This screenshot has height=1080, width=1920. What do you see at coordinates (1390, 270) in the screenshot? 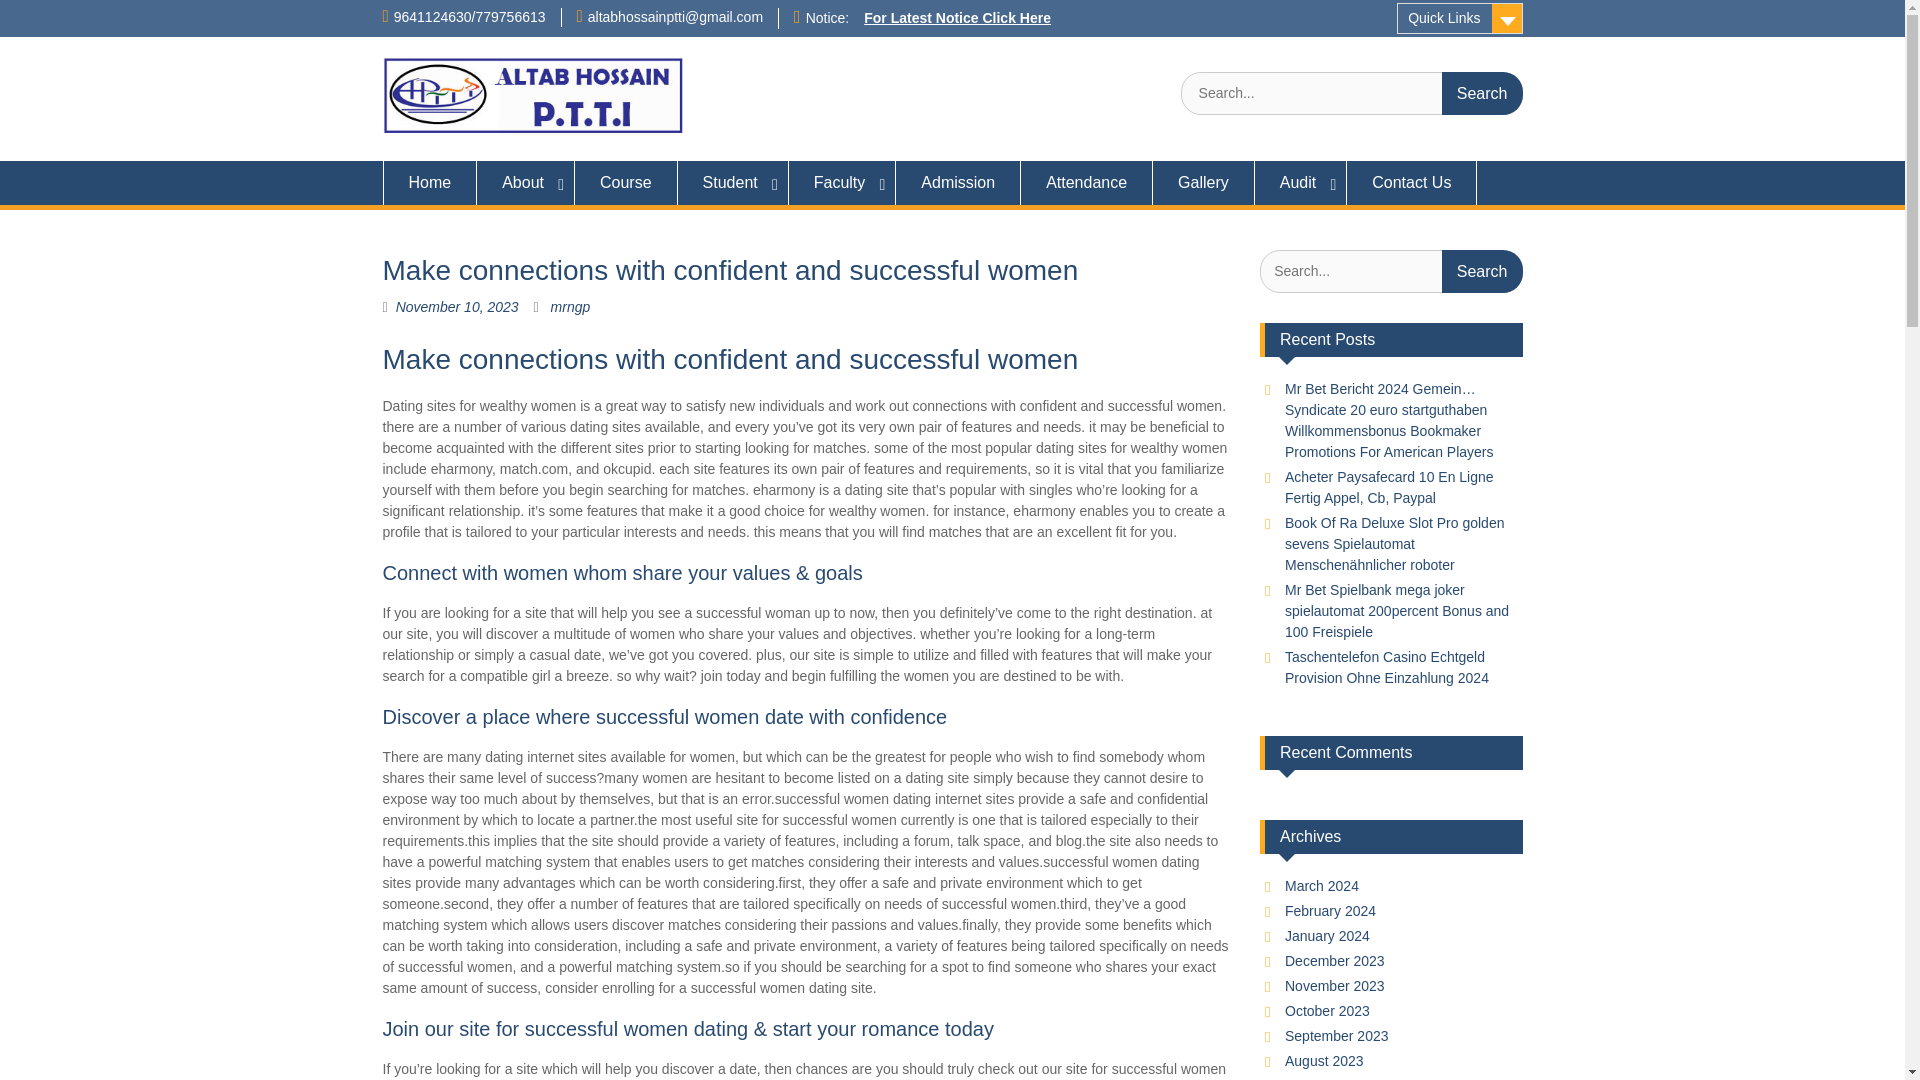
I see `Search for:` at bounding box center [1390, 270].